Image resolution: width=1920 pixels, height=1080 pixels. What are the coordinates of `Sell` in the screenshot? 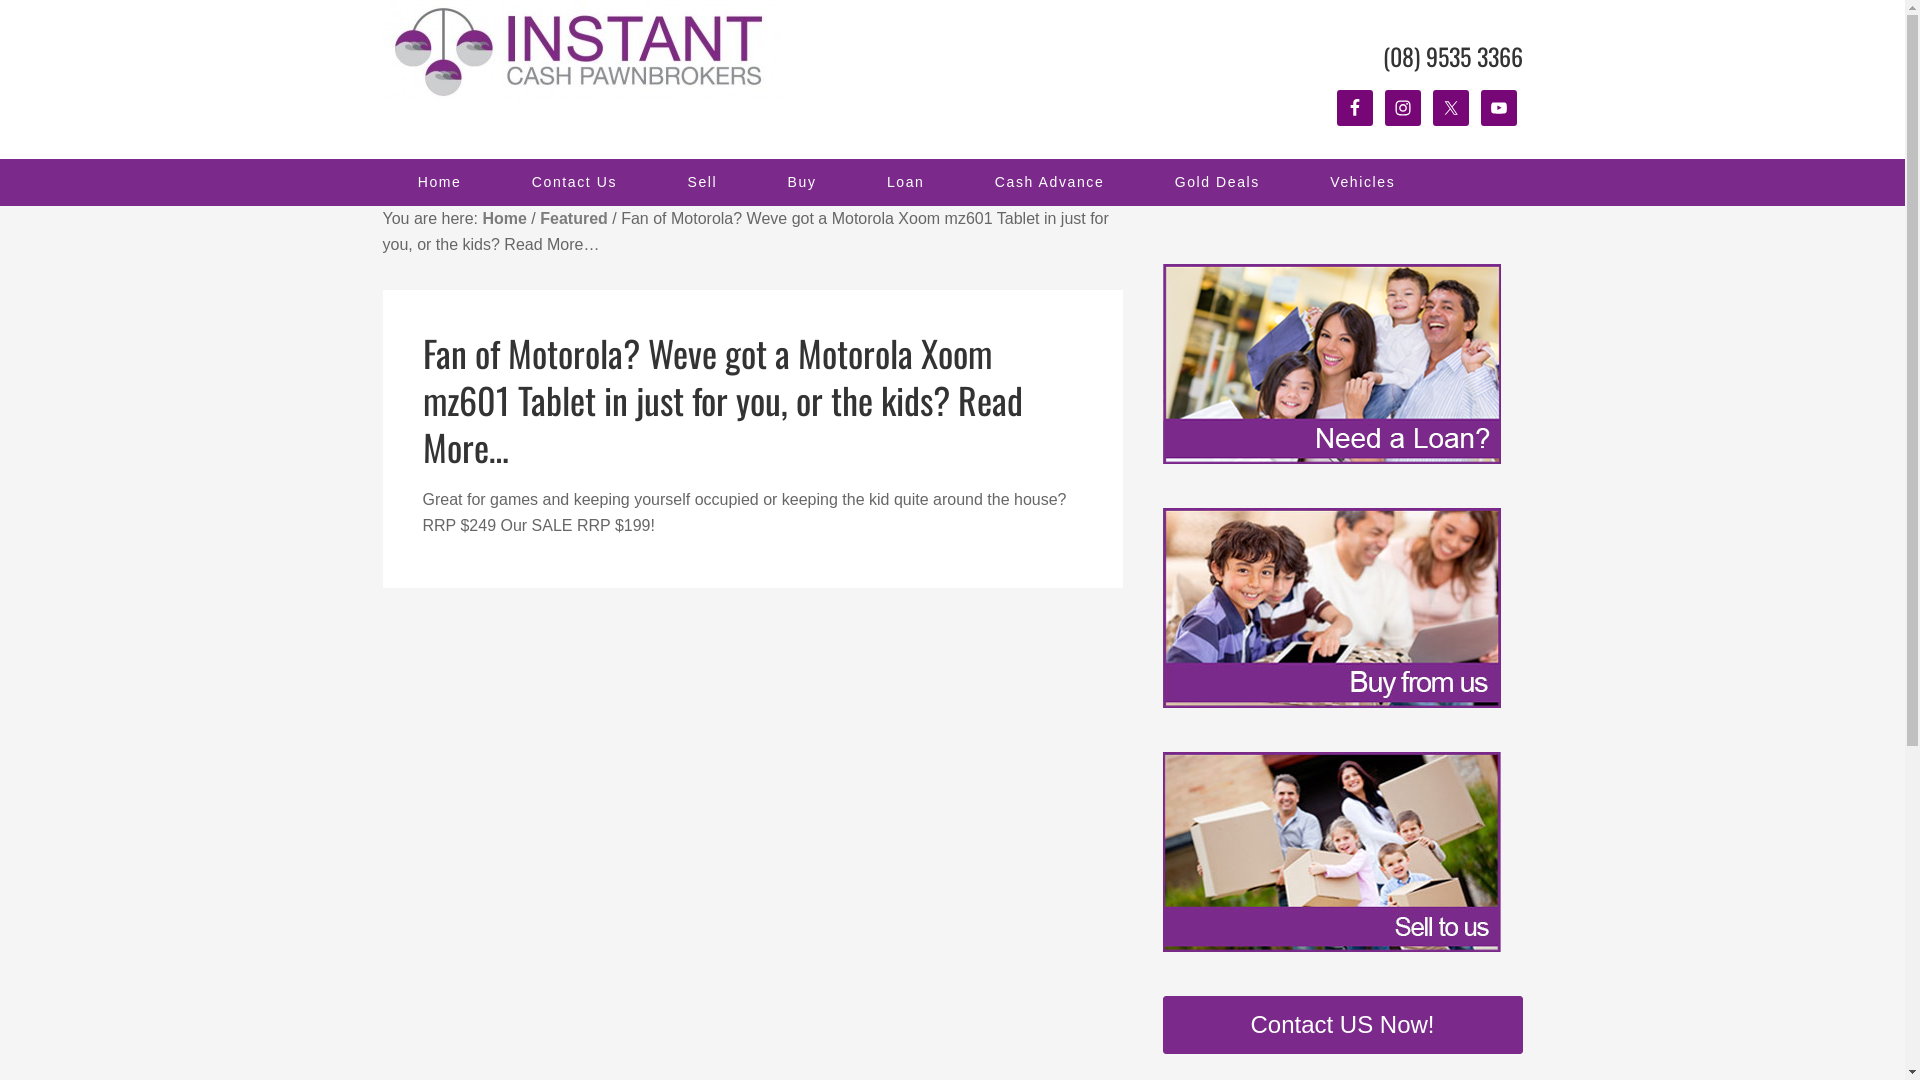 It's located at (702, 182).